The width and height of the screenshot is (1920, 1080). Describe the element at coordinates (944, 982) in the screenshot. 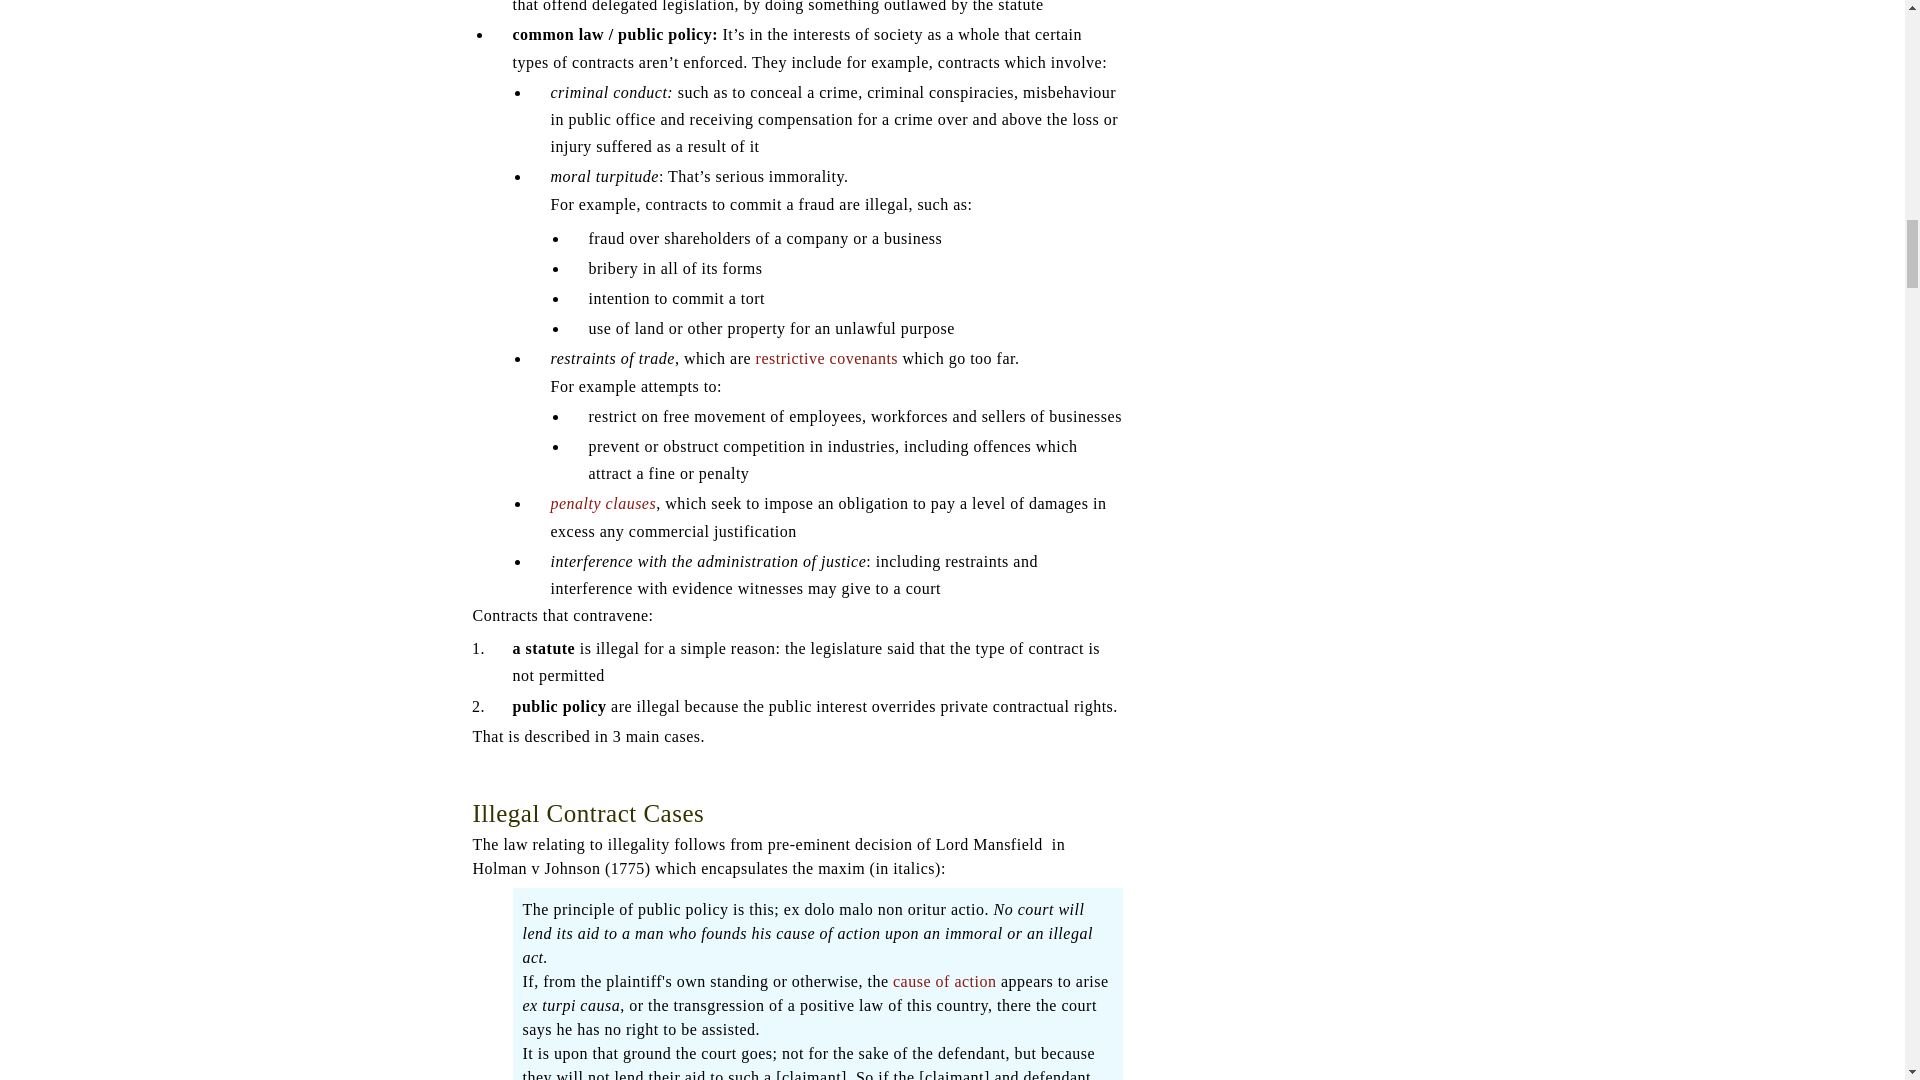

I see `cause of action` at that location.